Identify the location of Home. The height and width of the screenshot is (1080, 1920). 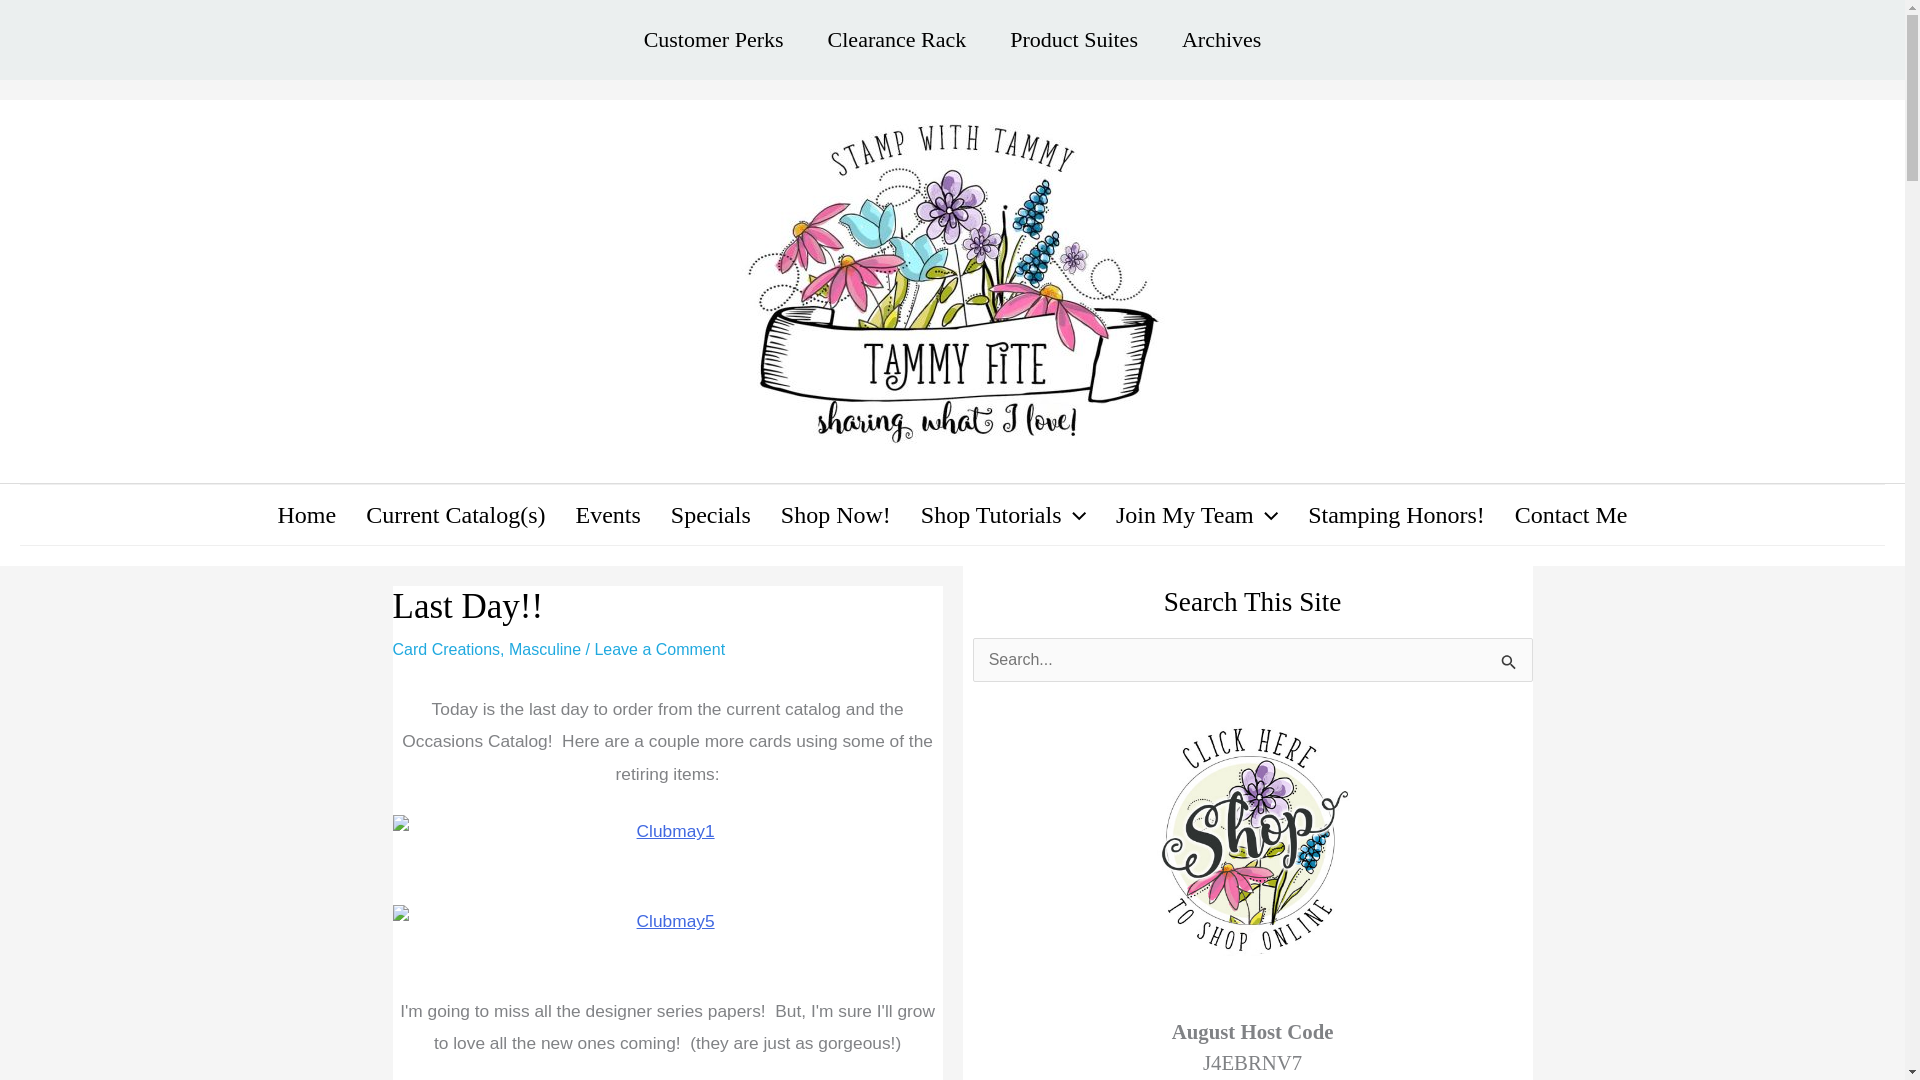
(307, 514).